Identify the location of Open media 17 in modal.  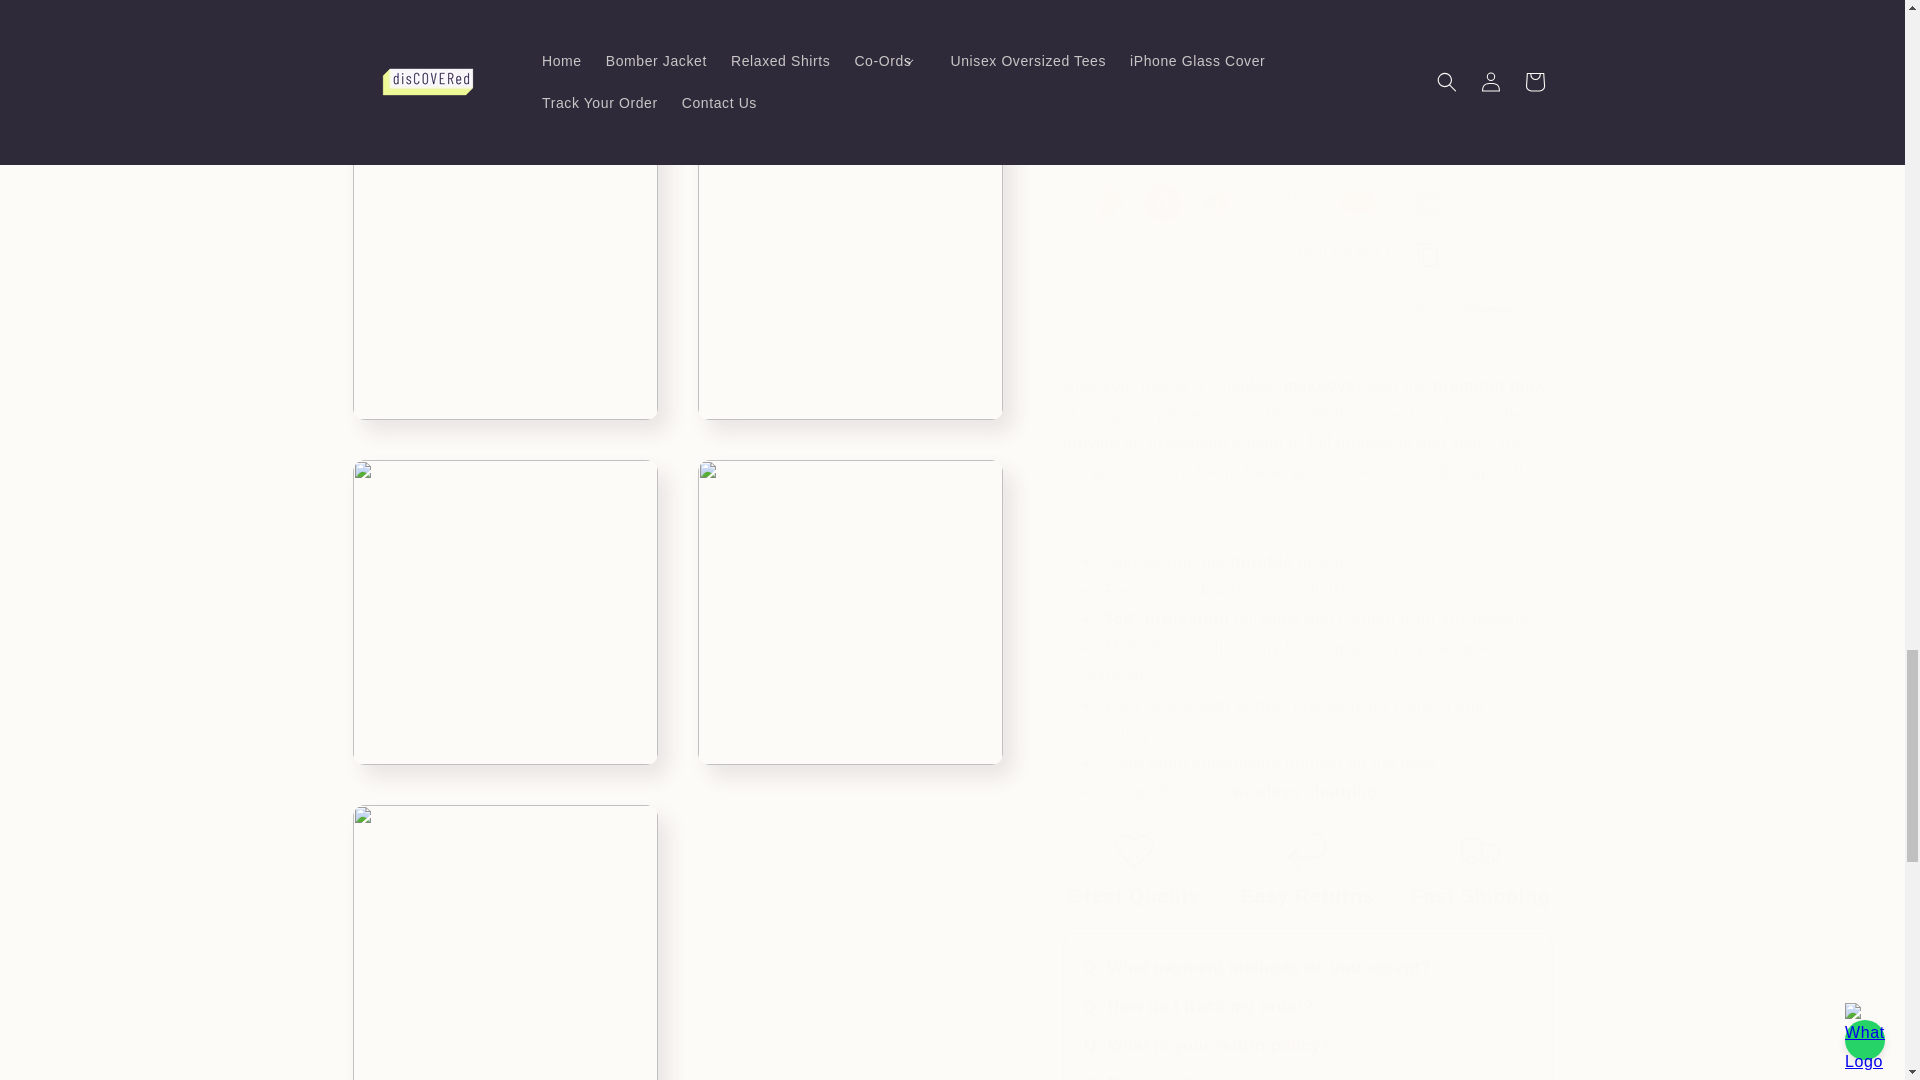
(850, 247).